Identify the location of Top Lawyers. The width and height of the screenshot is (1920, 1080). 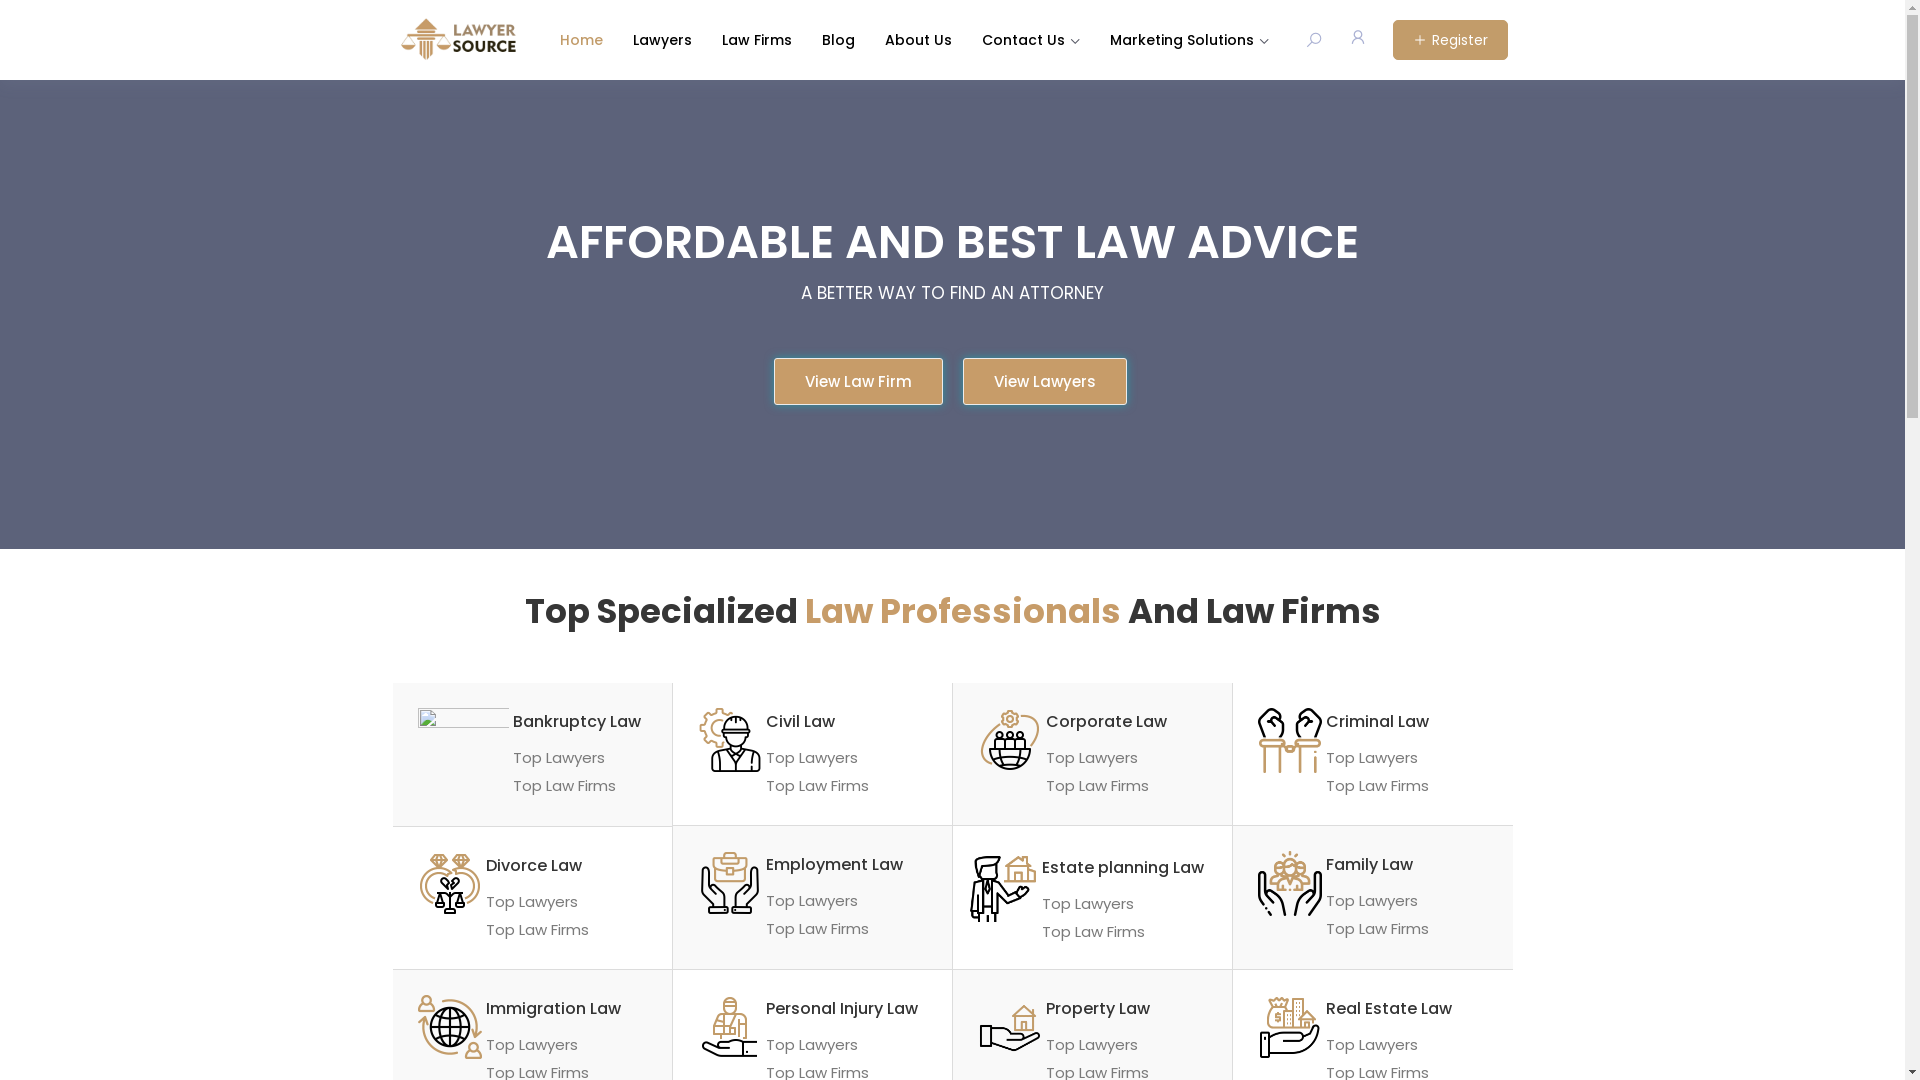
(1088, 904).